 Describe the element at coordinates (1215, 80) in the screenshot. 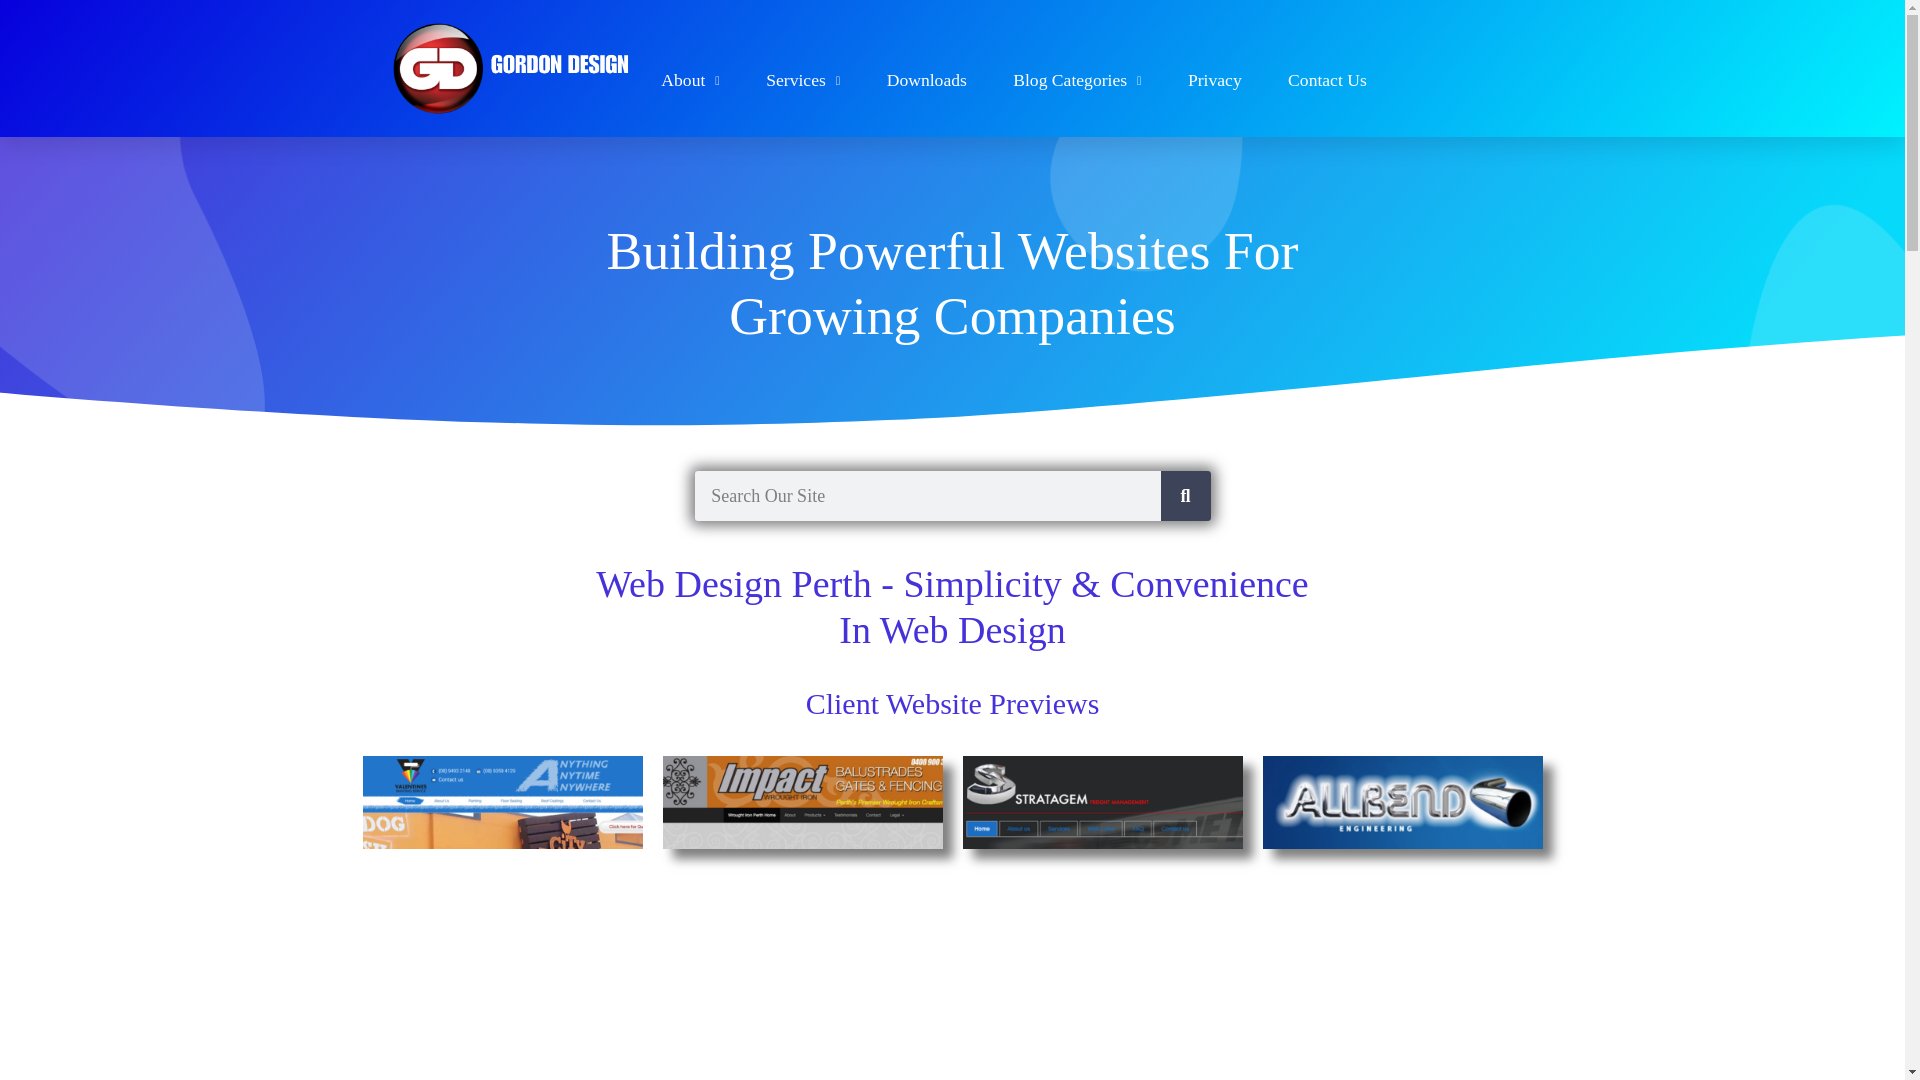

I see `Privacy` at that location.